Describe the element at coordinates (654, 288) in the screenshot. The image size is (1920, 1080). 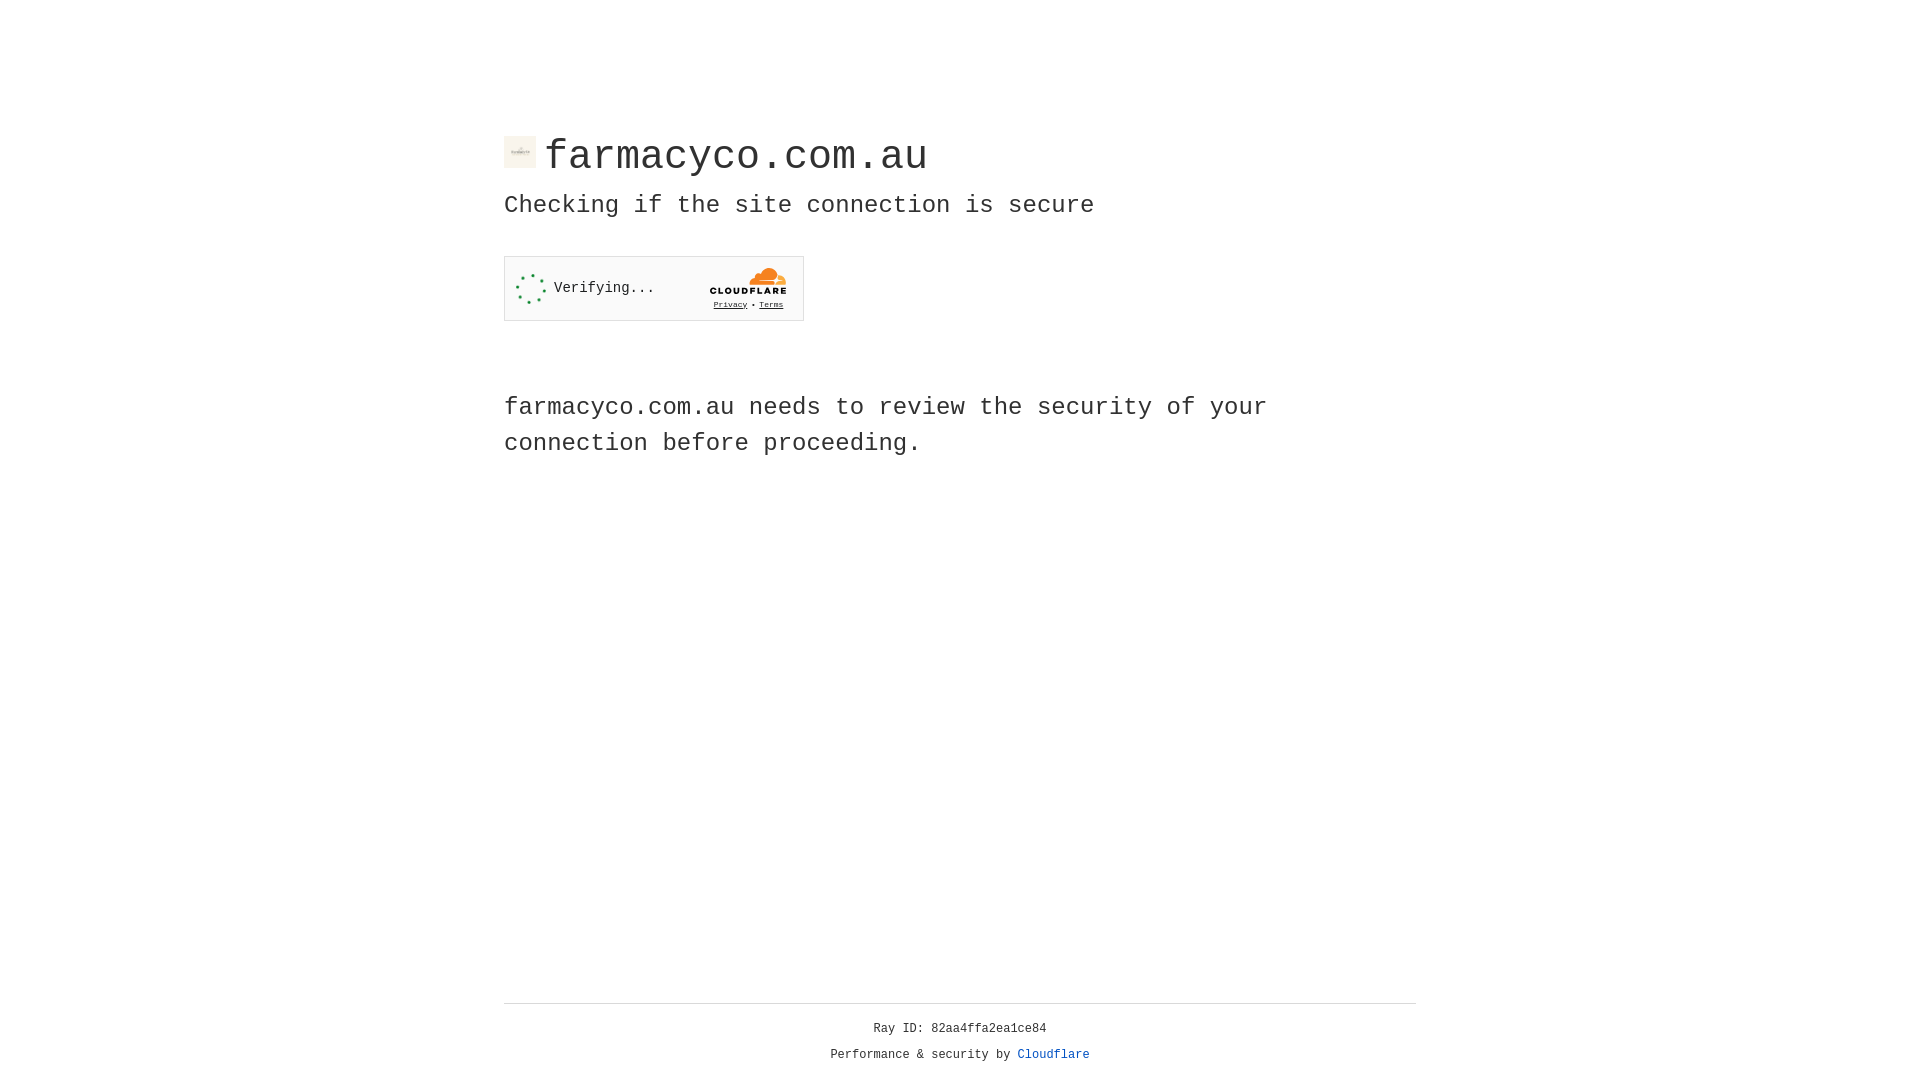
I see `Widget containing a Cloudflare security challenge` at that location.